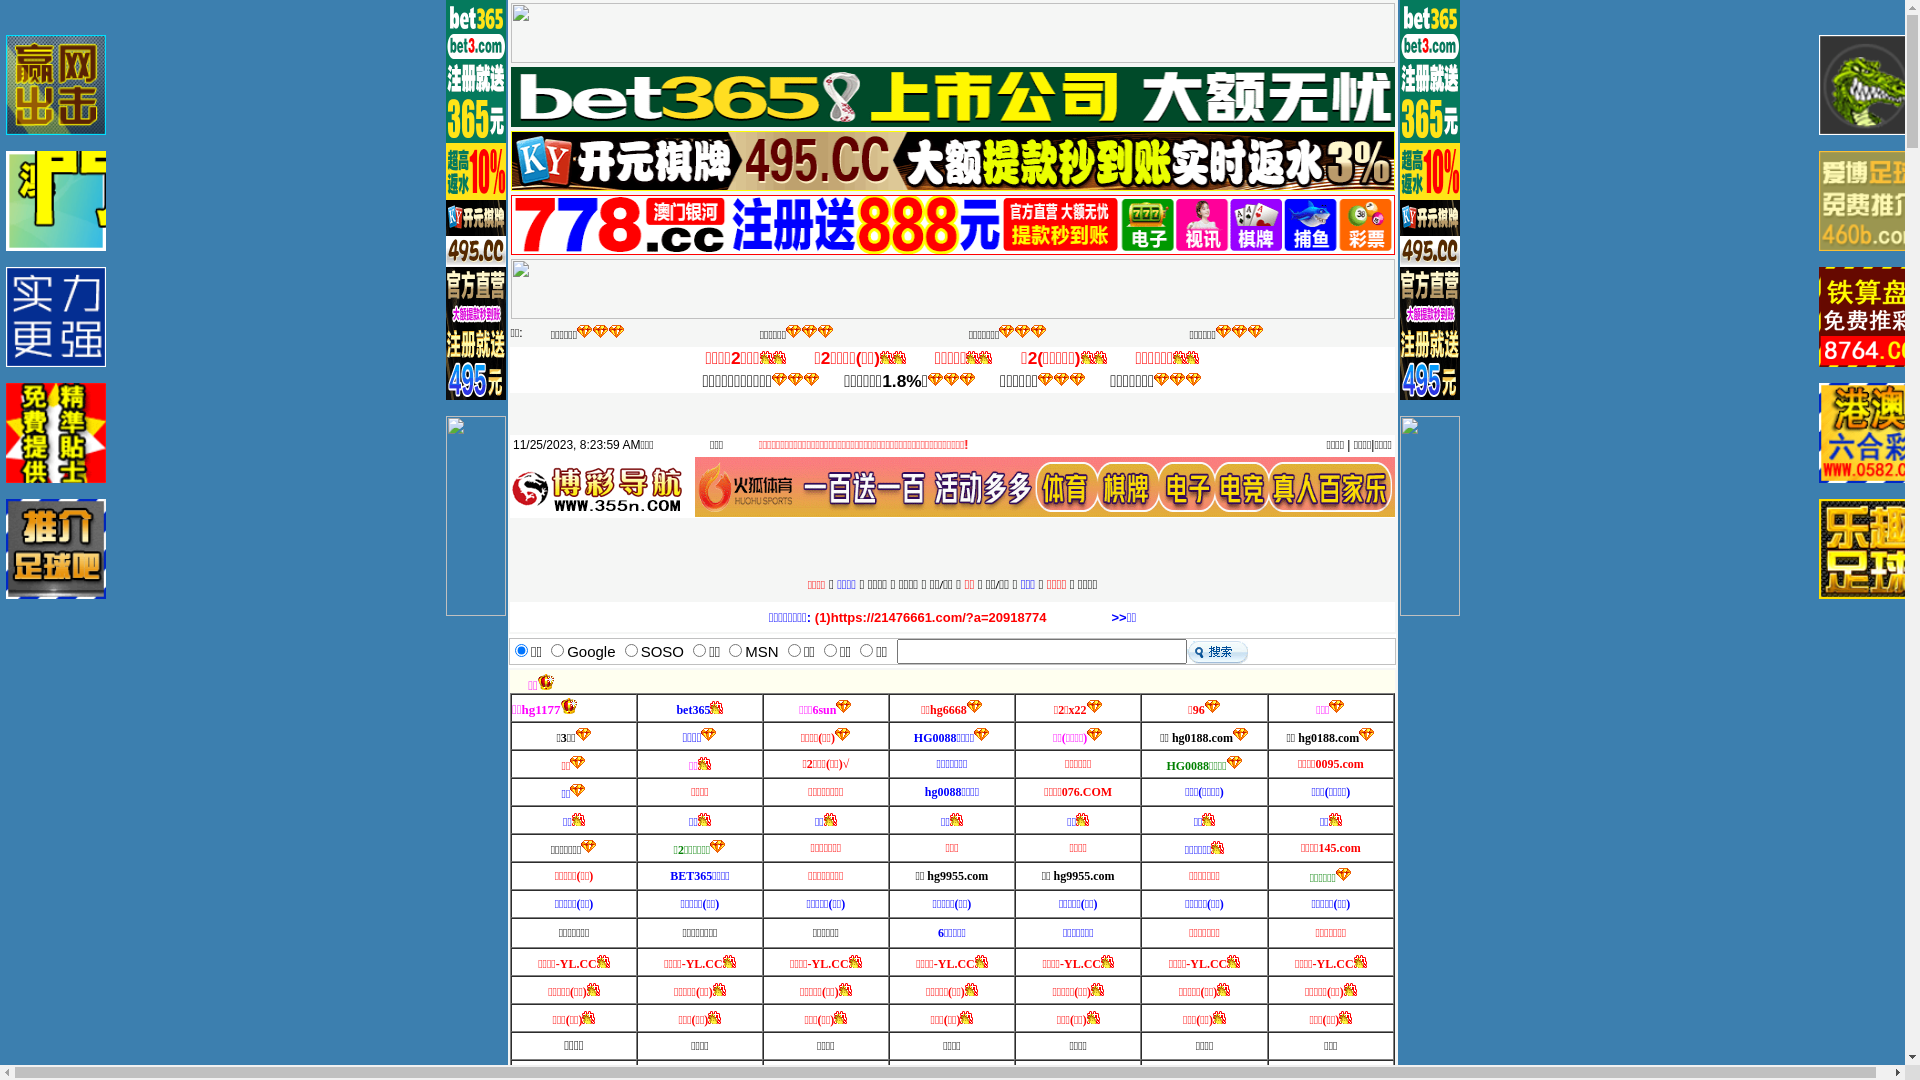 The image size is (1920, 1080). I want to click on bet365, so click(693, 710).